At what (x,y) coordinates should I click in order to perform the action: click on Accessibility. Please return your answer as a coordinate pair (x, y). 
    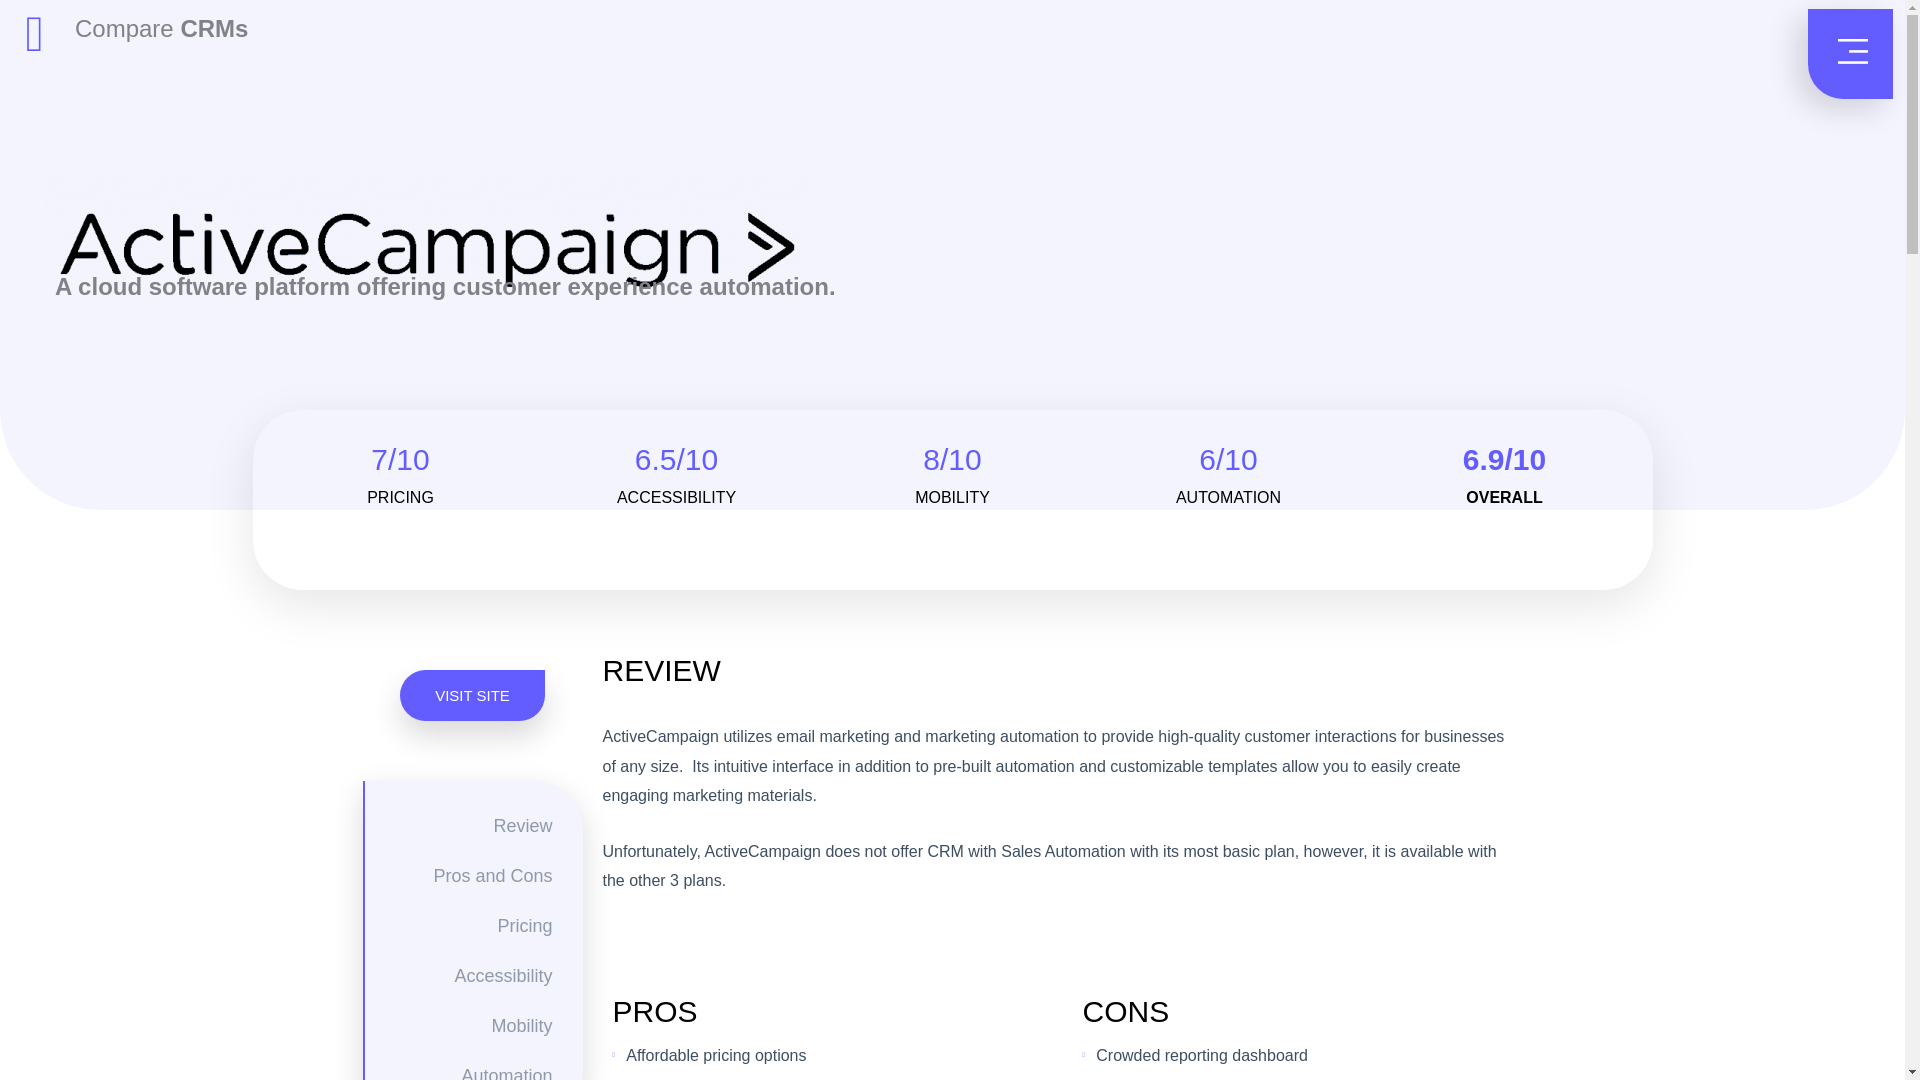
    Looking at the image, I should click on (458, 976).